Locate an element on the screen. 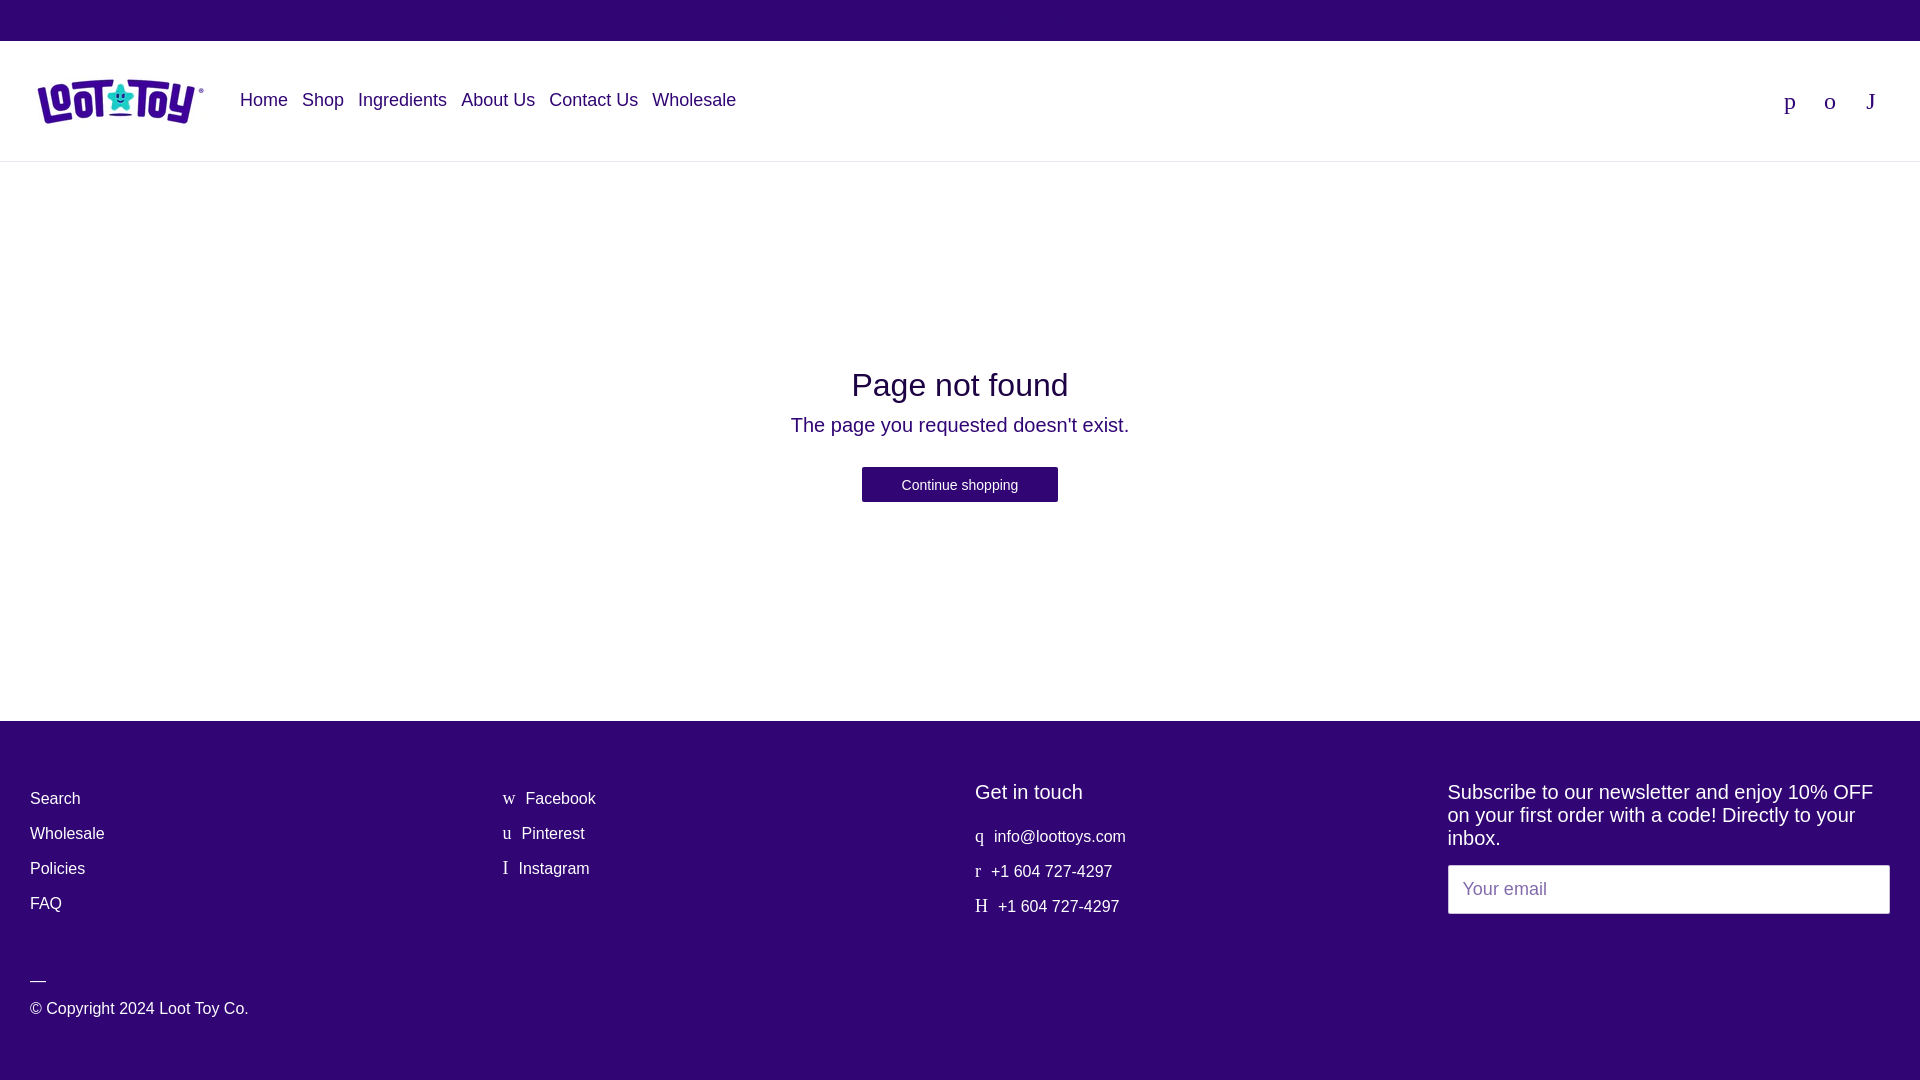  Ingredients is located at coordinates (402, 100).